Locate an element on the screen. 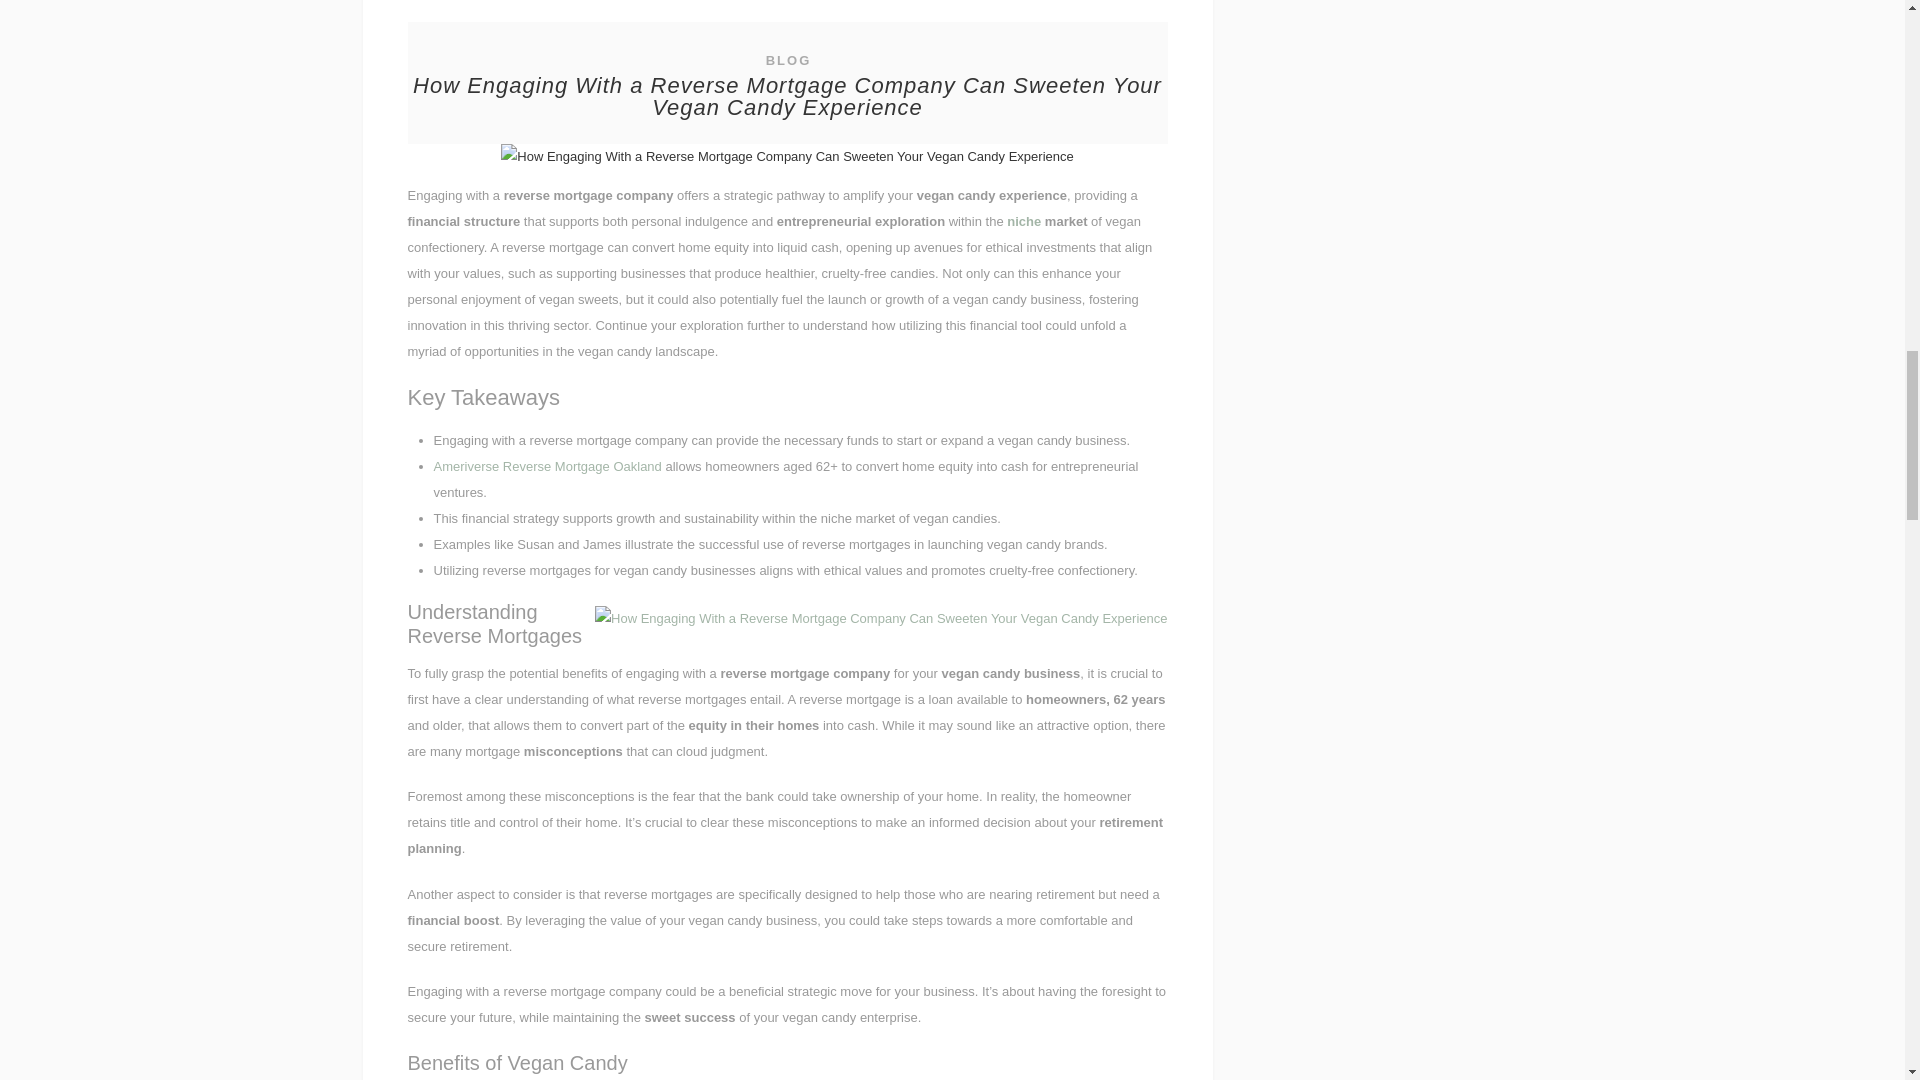  BLOG is located at coordinates (788, 60).